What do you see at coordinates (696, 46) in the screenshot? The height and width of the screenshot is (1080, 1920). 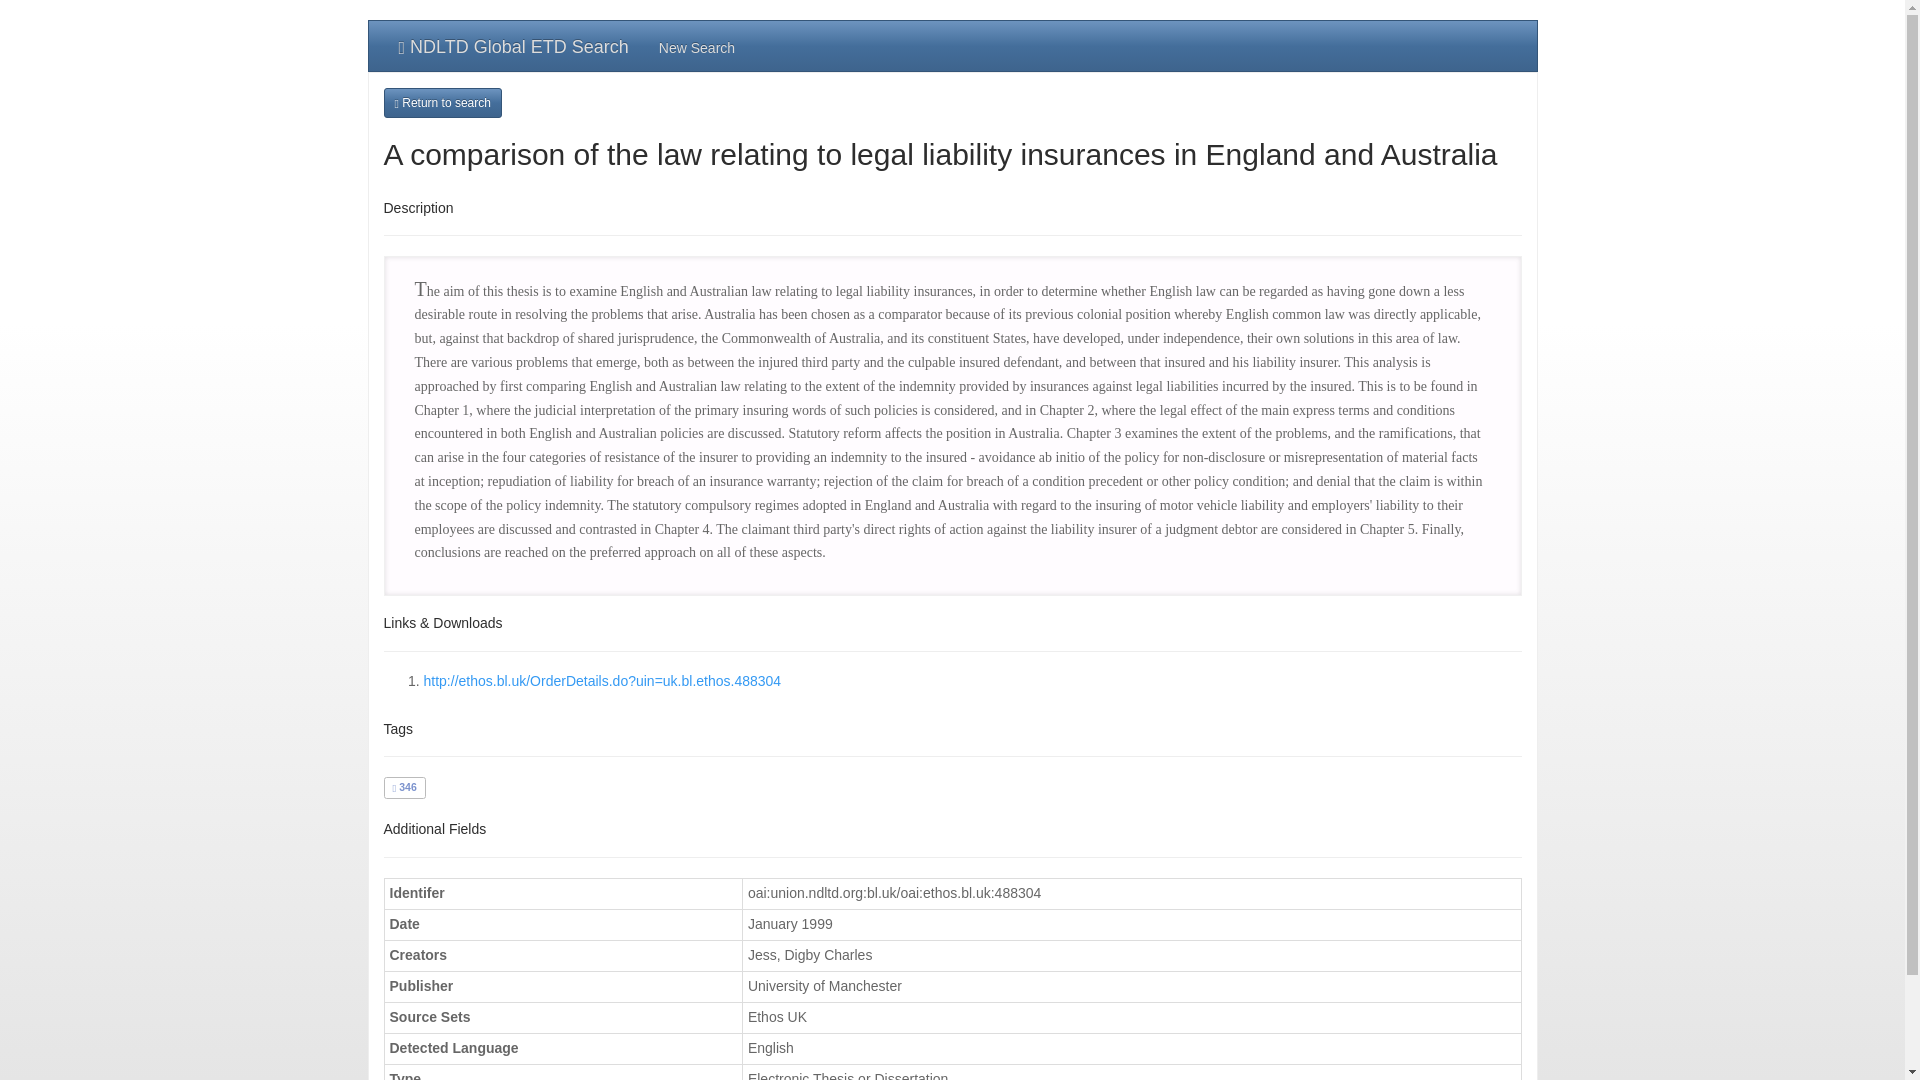 I see `New Search` at bounding box center [696, 46].